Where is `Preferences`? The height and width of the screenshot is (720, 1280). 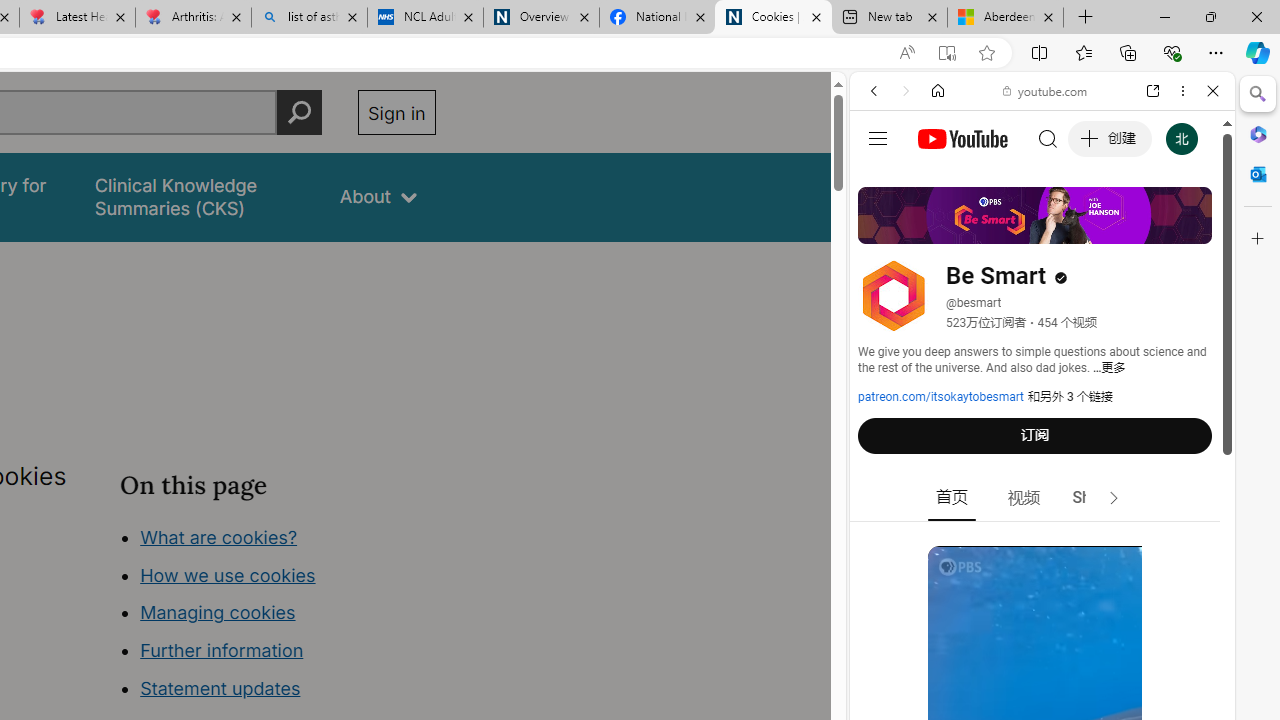 Preferences is located at coordinates (1190, 228).